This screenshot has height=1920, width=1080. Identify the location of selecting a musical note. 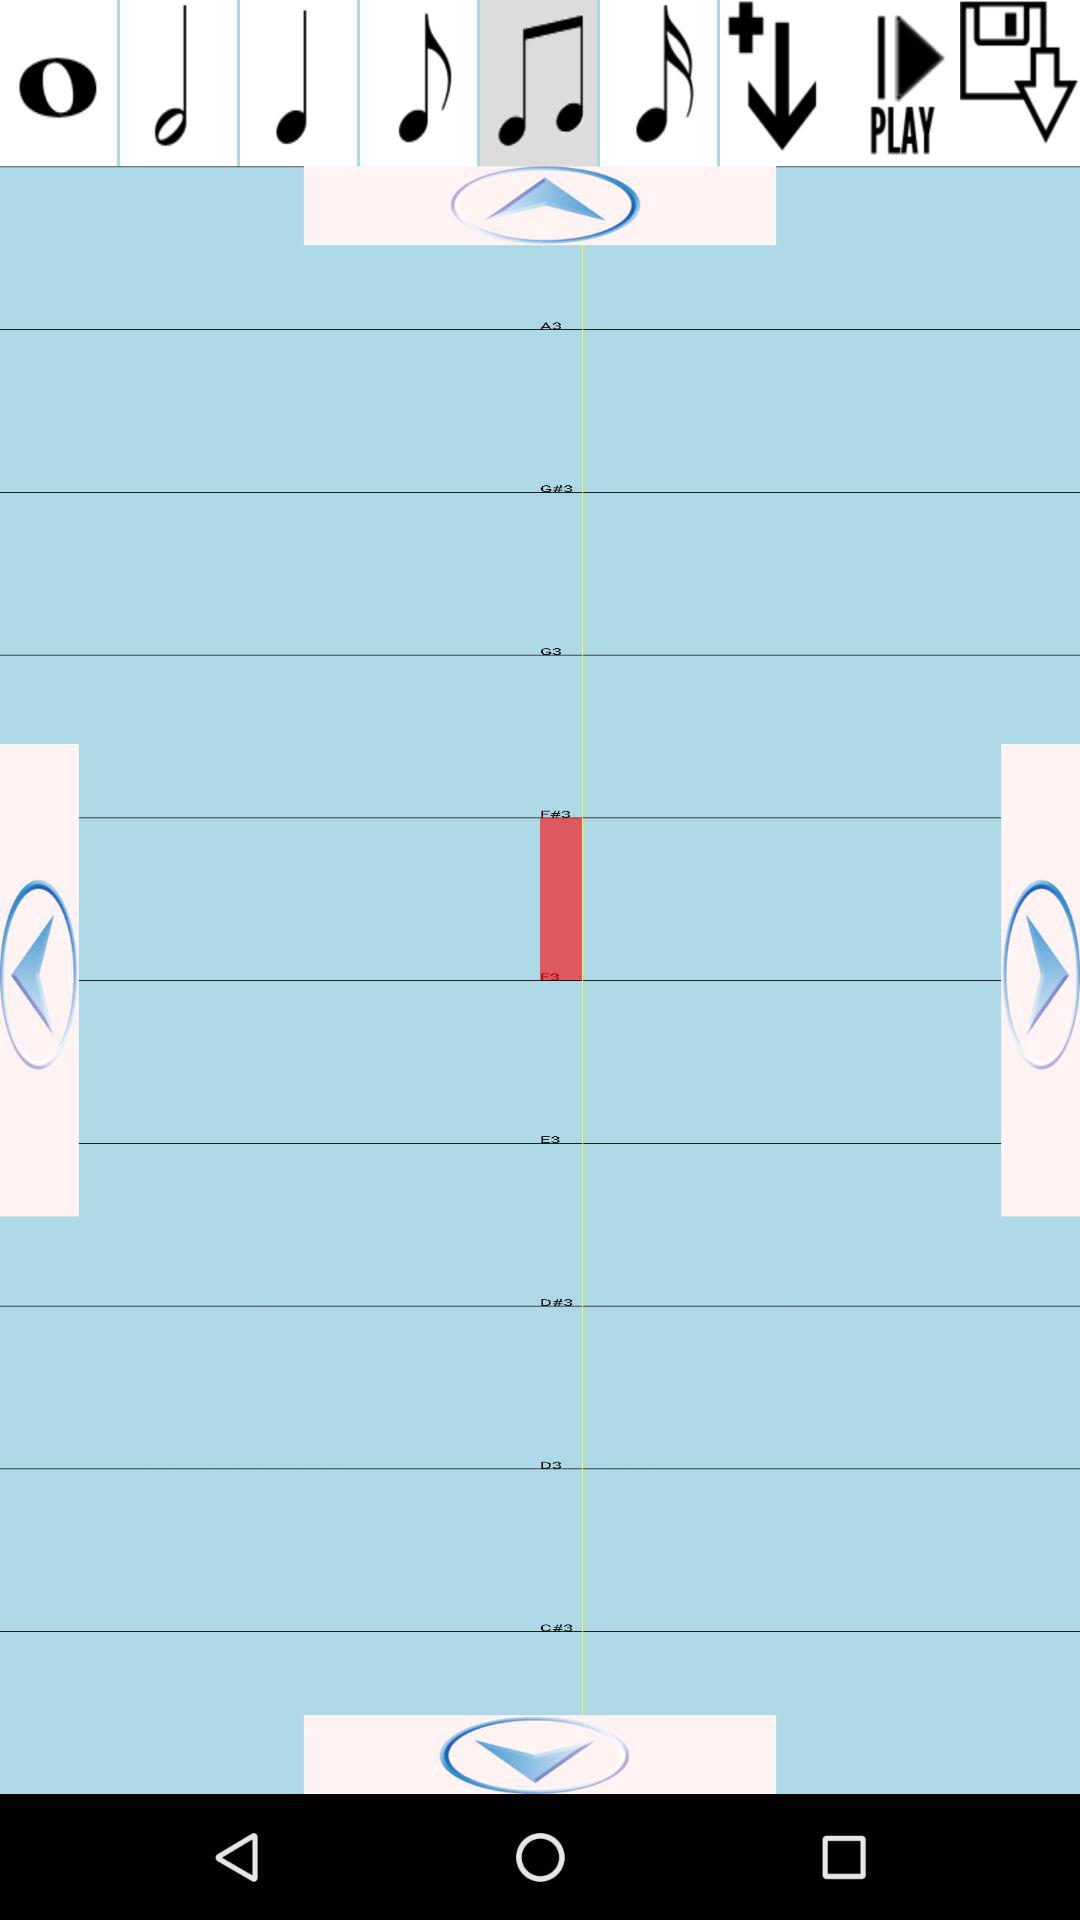
(418, 83).